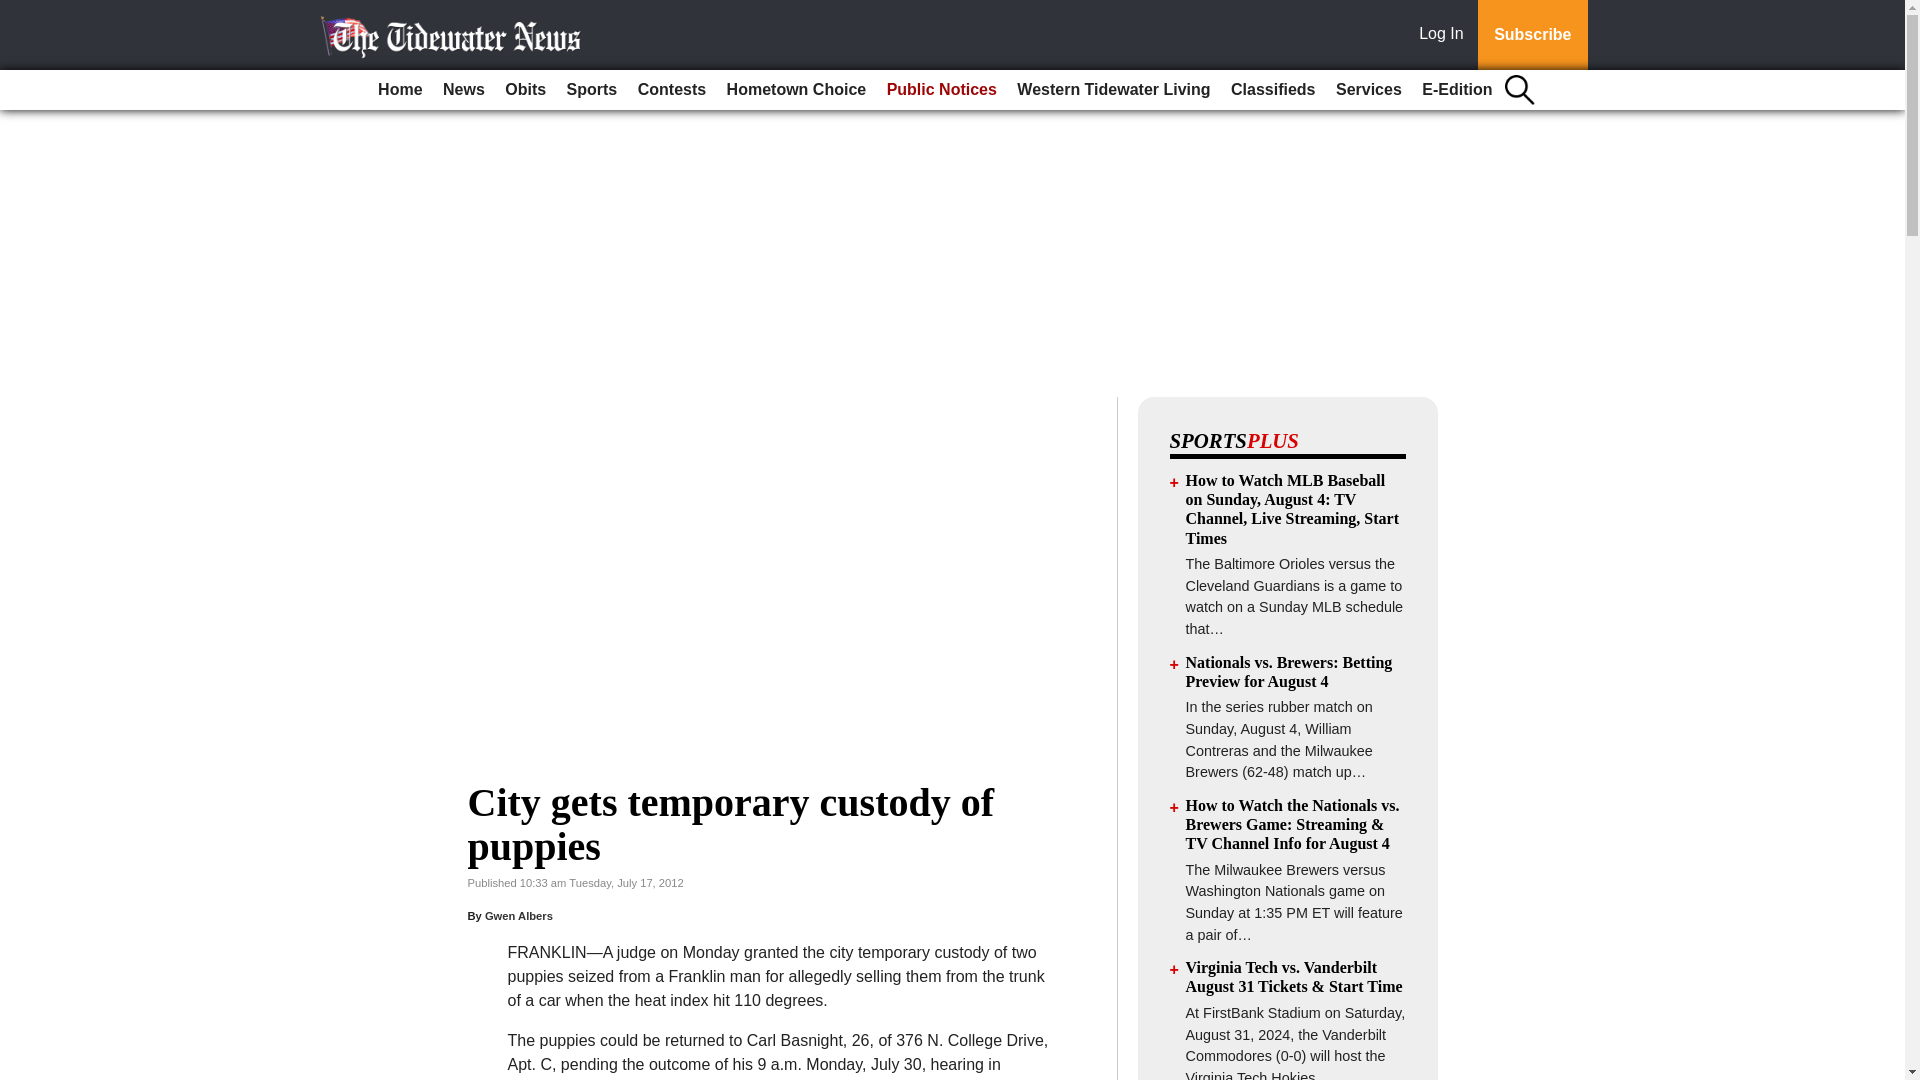 The image size is (1920, 1080). What do you see at coordinates (18, 12) in the screenshot?
I see `Go` at bounding box center [18, 12].